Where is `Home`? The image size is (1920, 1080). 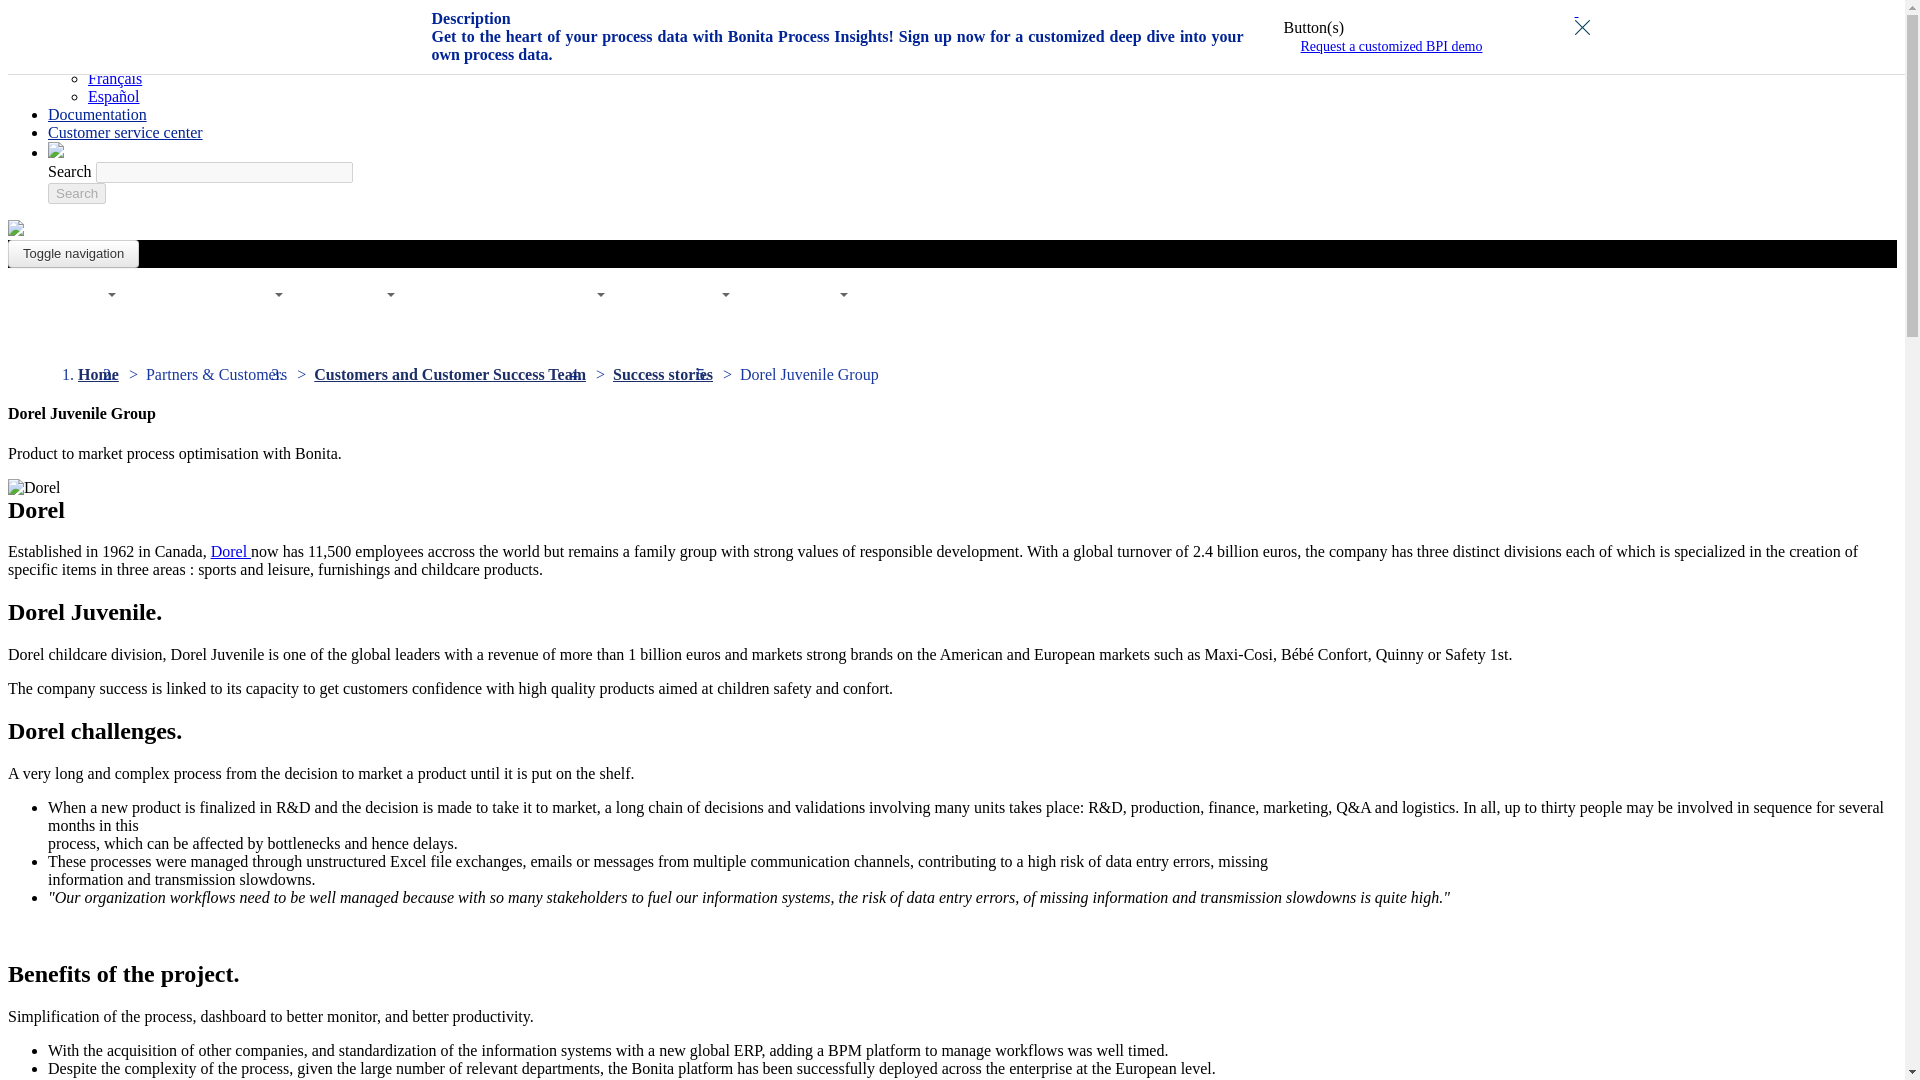 Home is located at coordinates (15, 230).